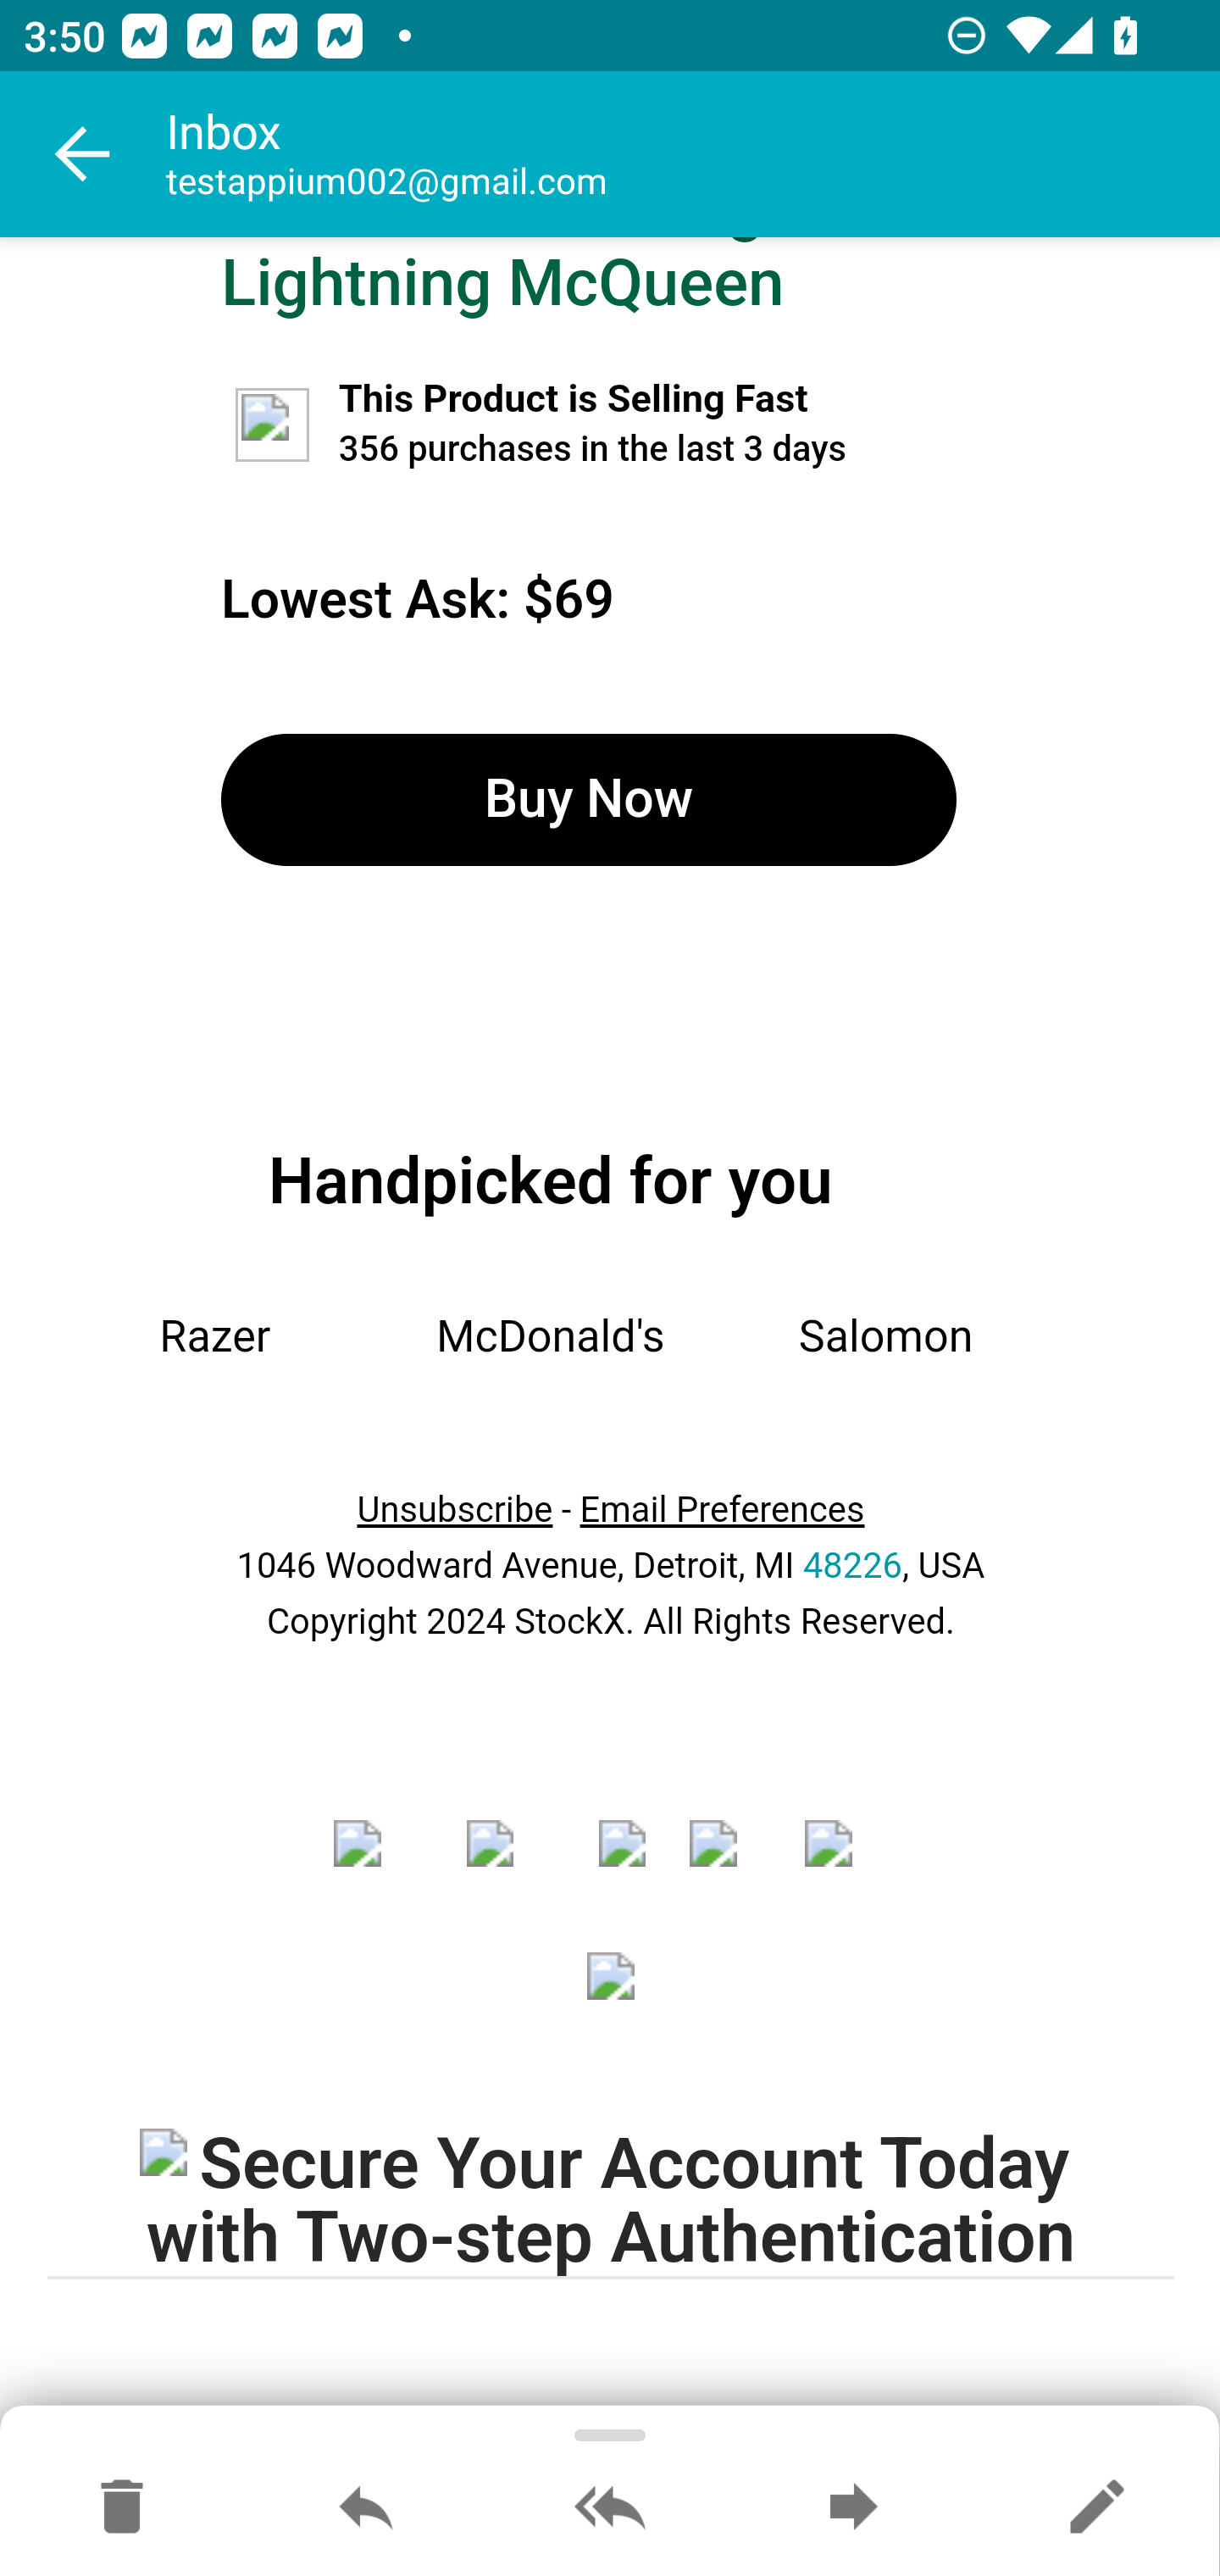 Image resolution: width=1220 pixels, height=2576 pixels. I want to click on twitter, so click(511, 1864).